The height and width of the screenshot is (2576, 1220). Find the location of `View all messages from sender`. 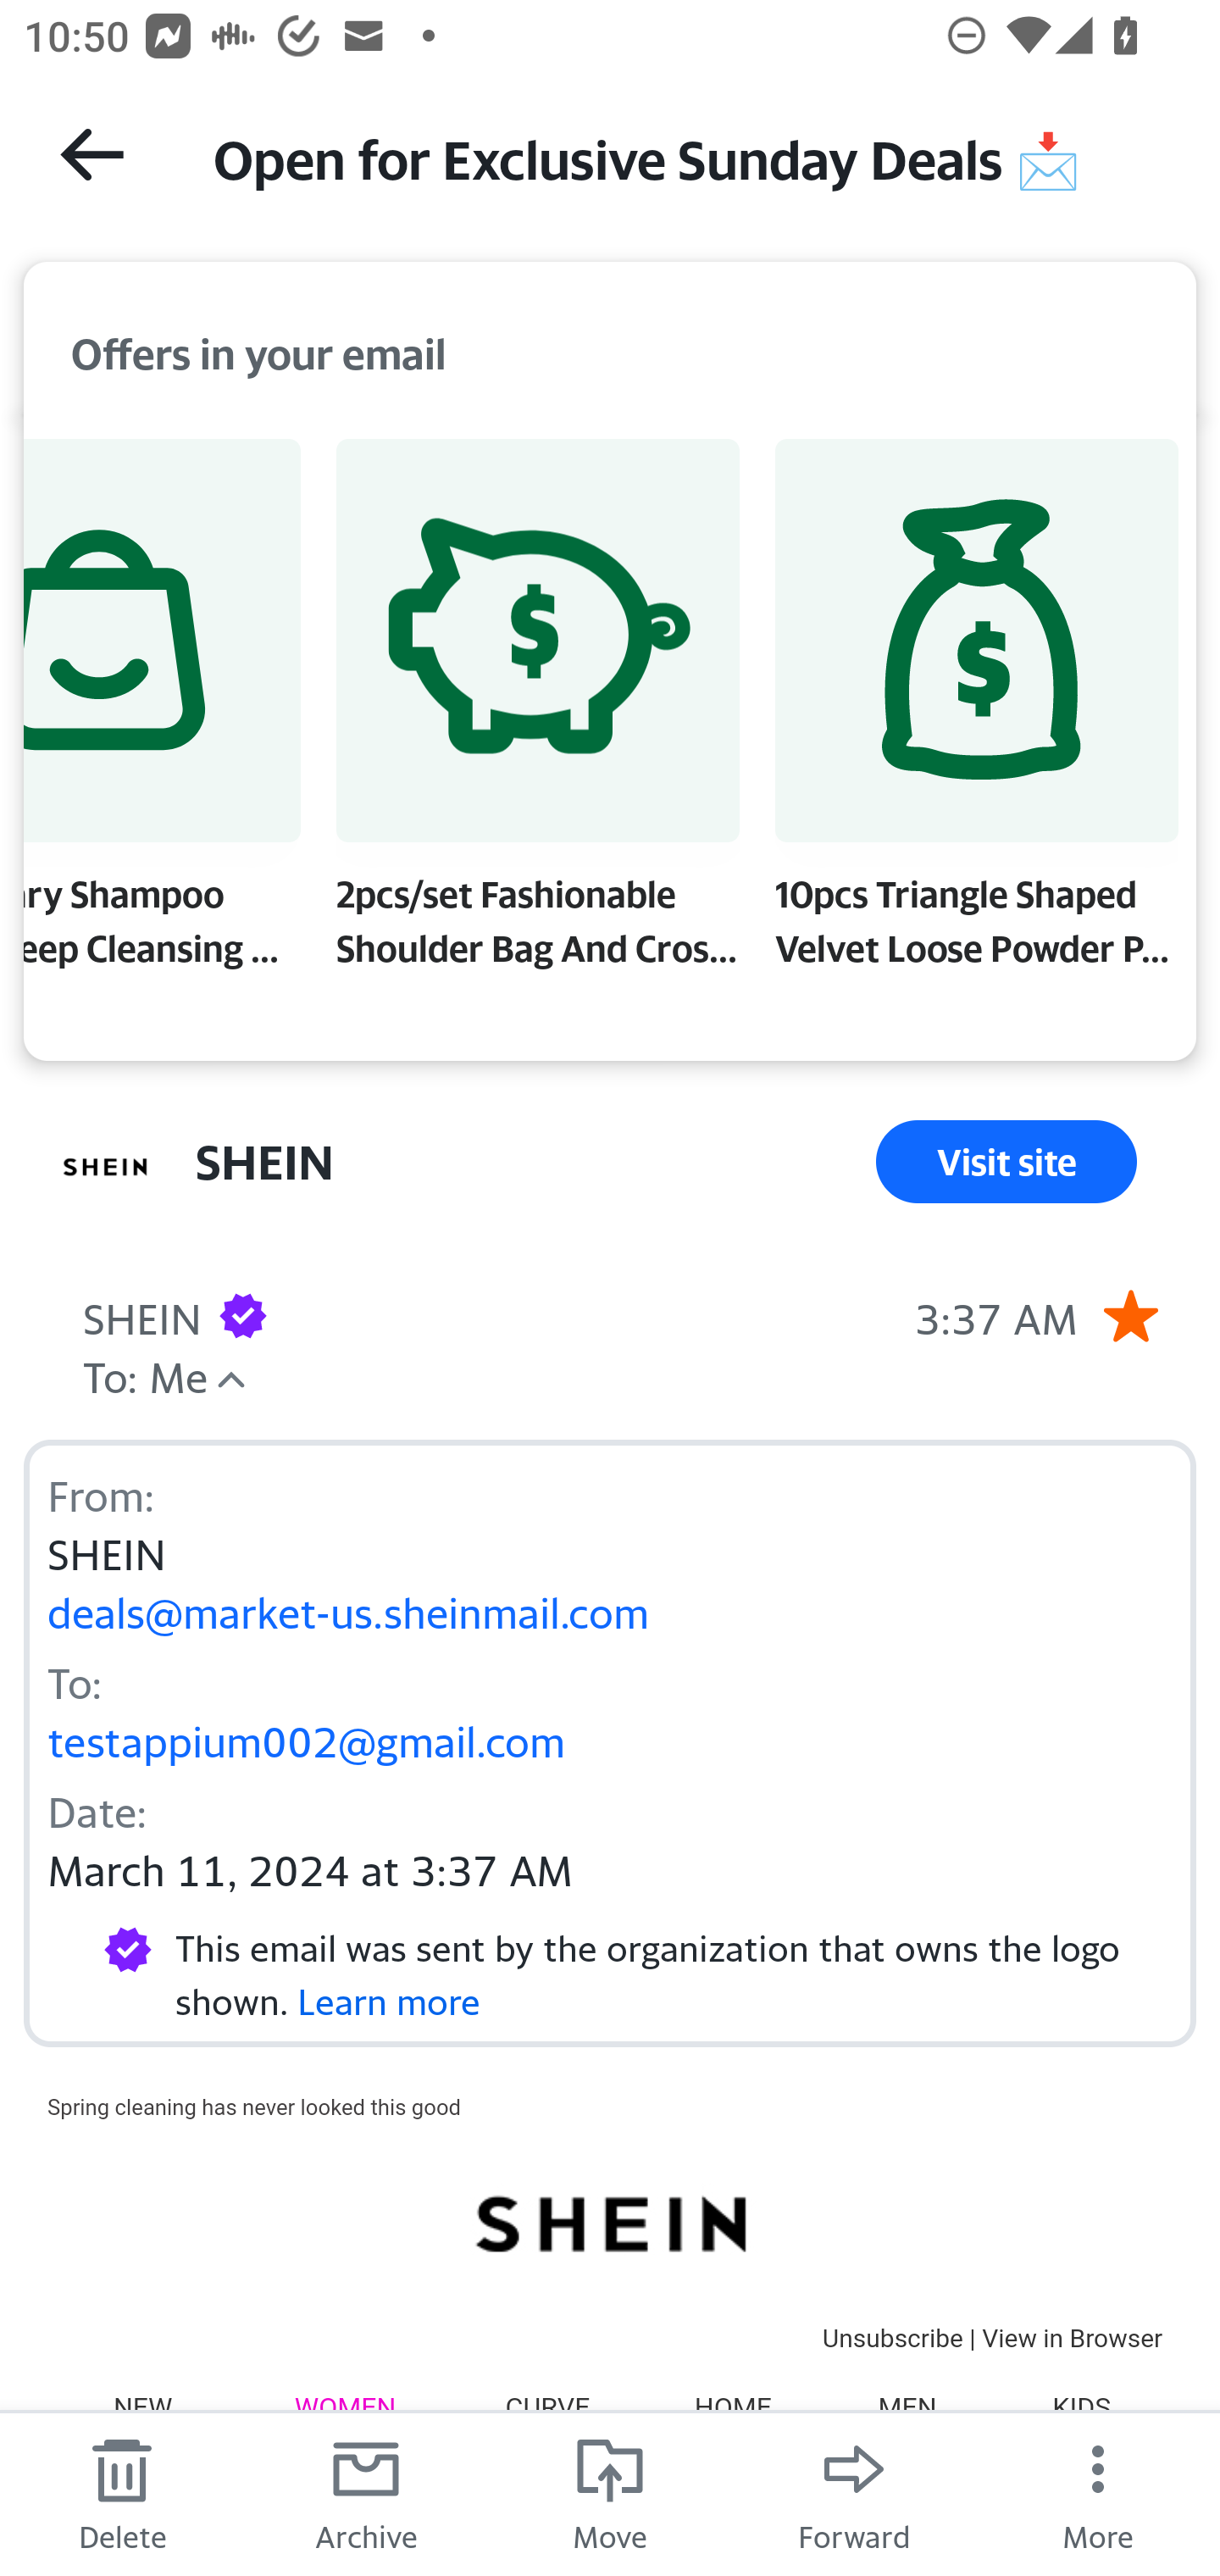

View all messages from sender is located at coordinates (107, 1168).